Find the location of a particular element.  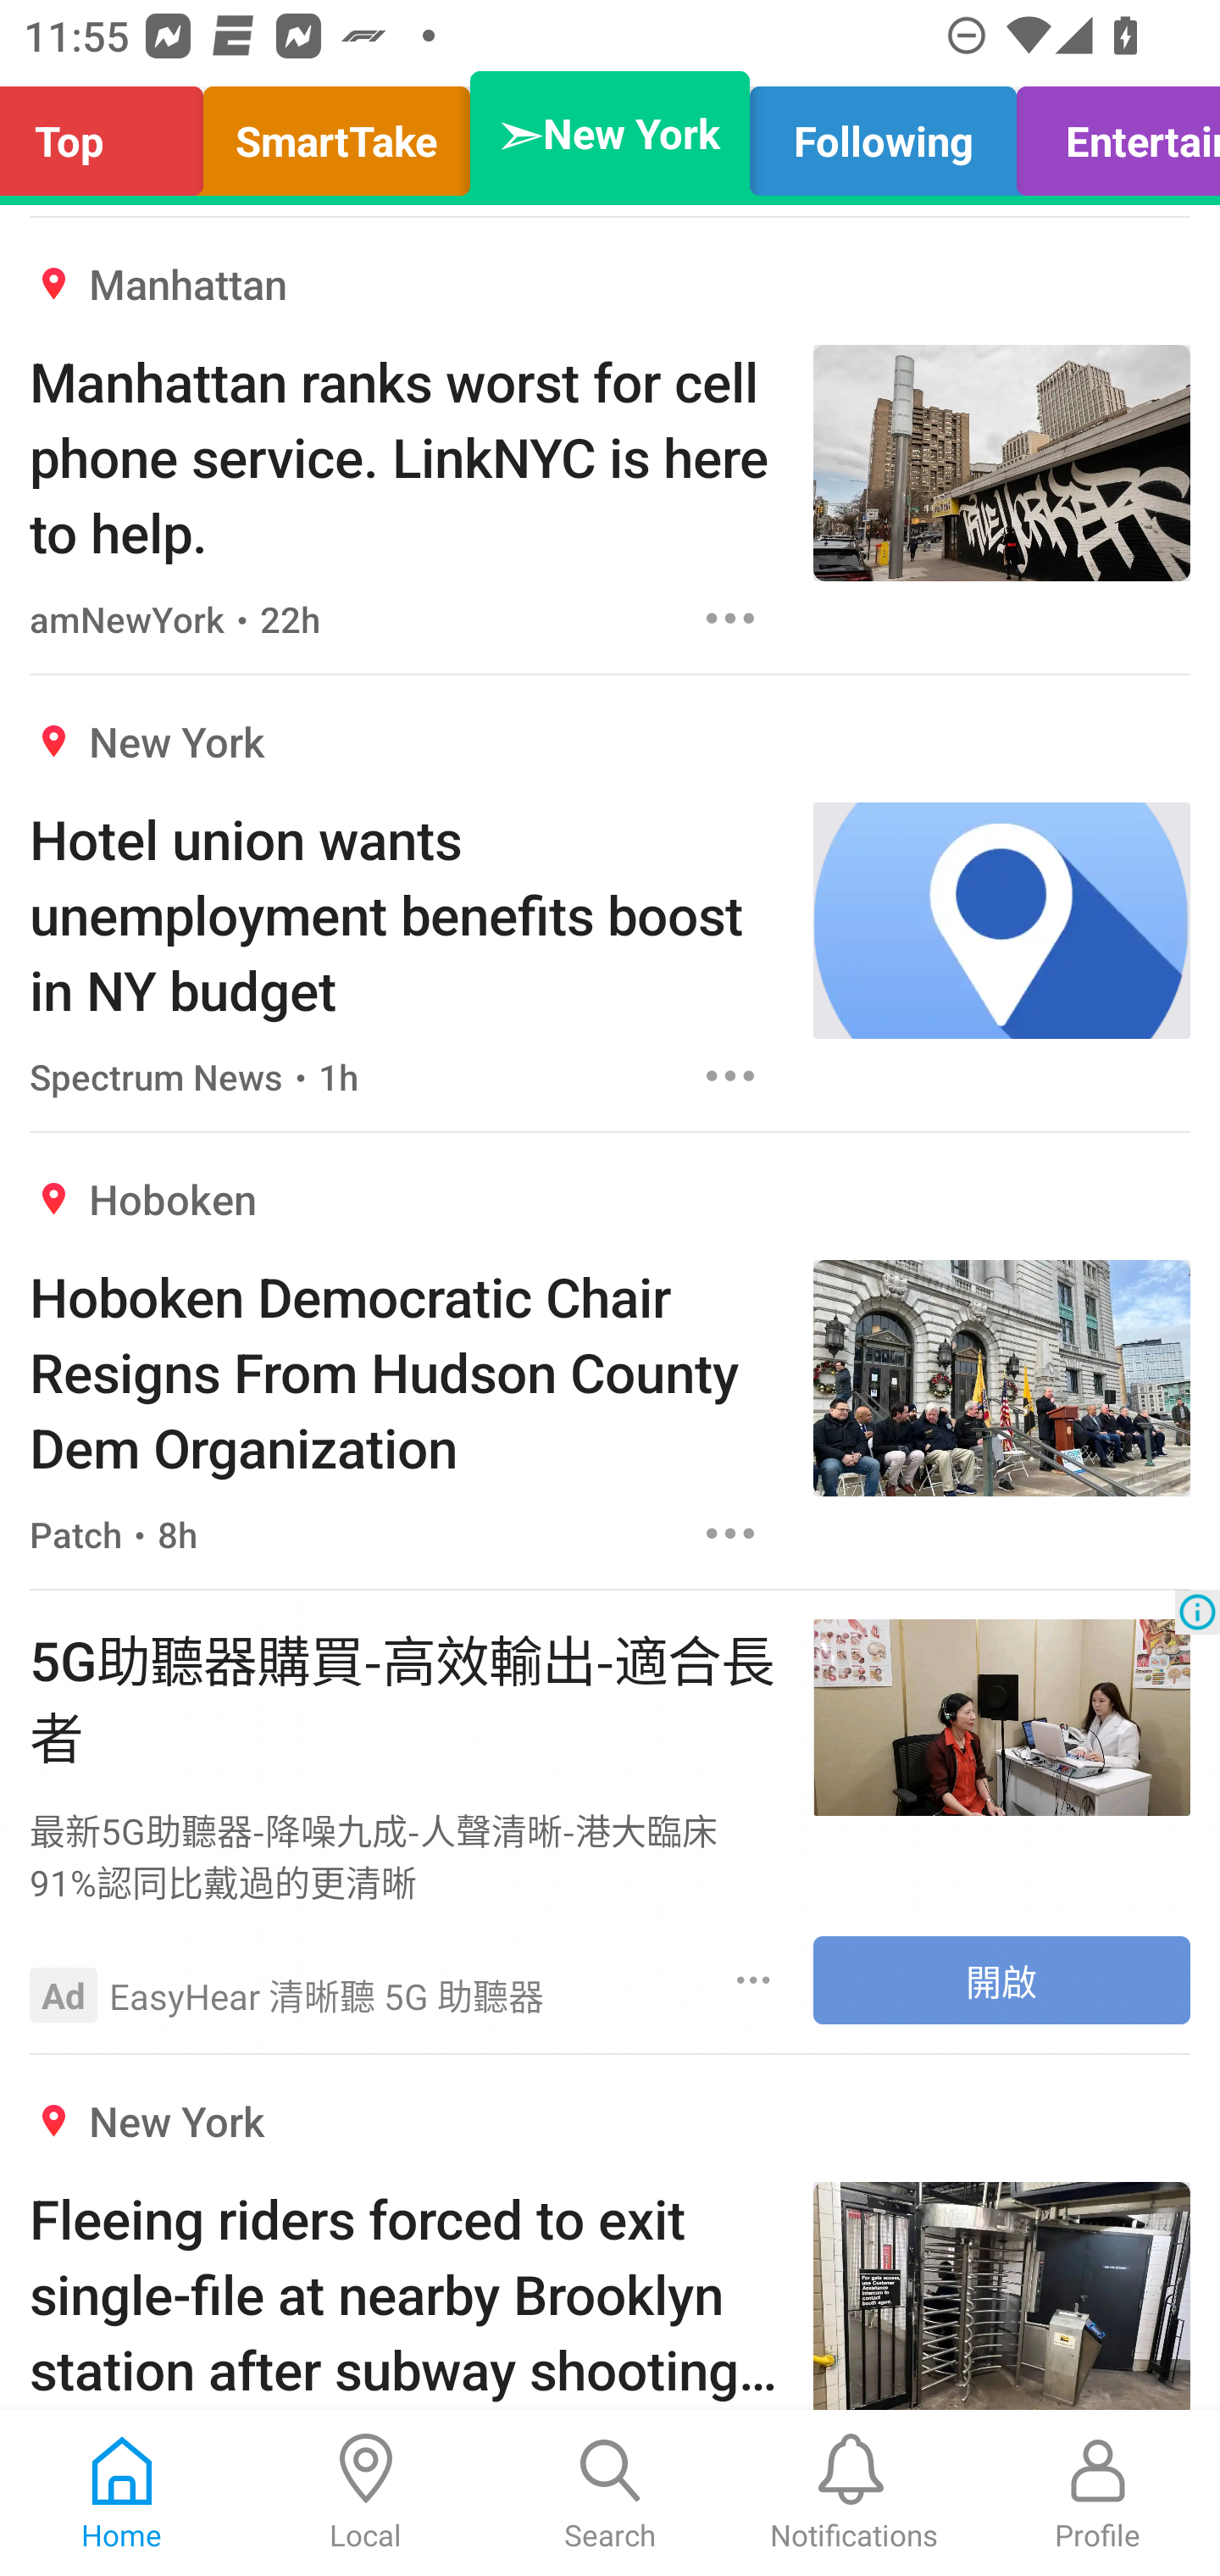

Options is located at coordinates (730, 1534).